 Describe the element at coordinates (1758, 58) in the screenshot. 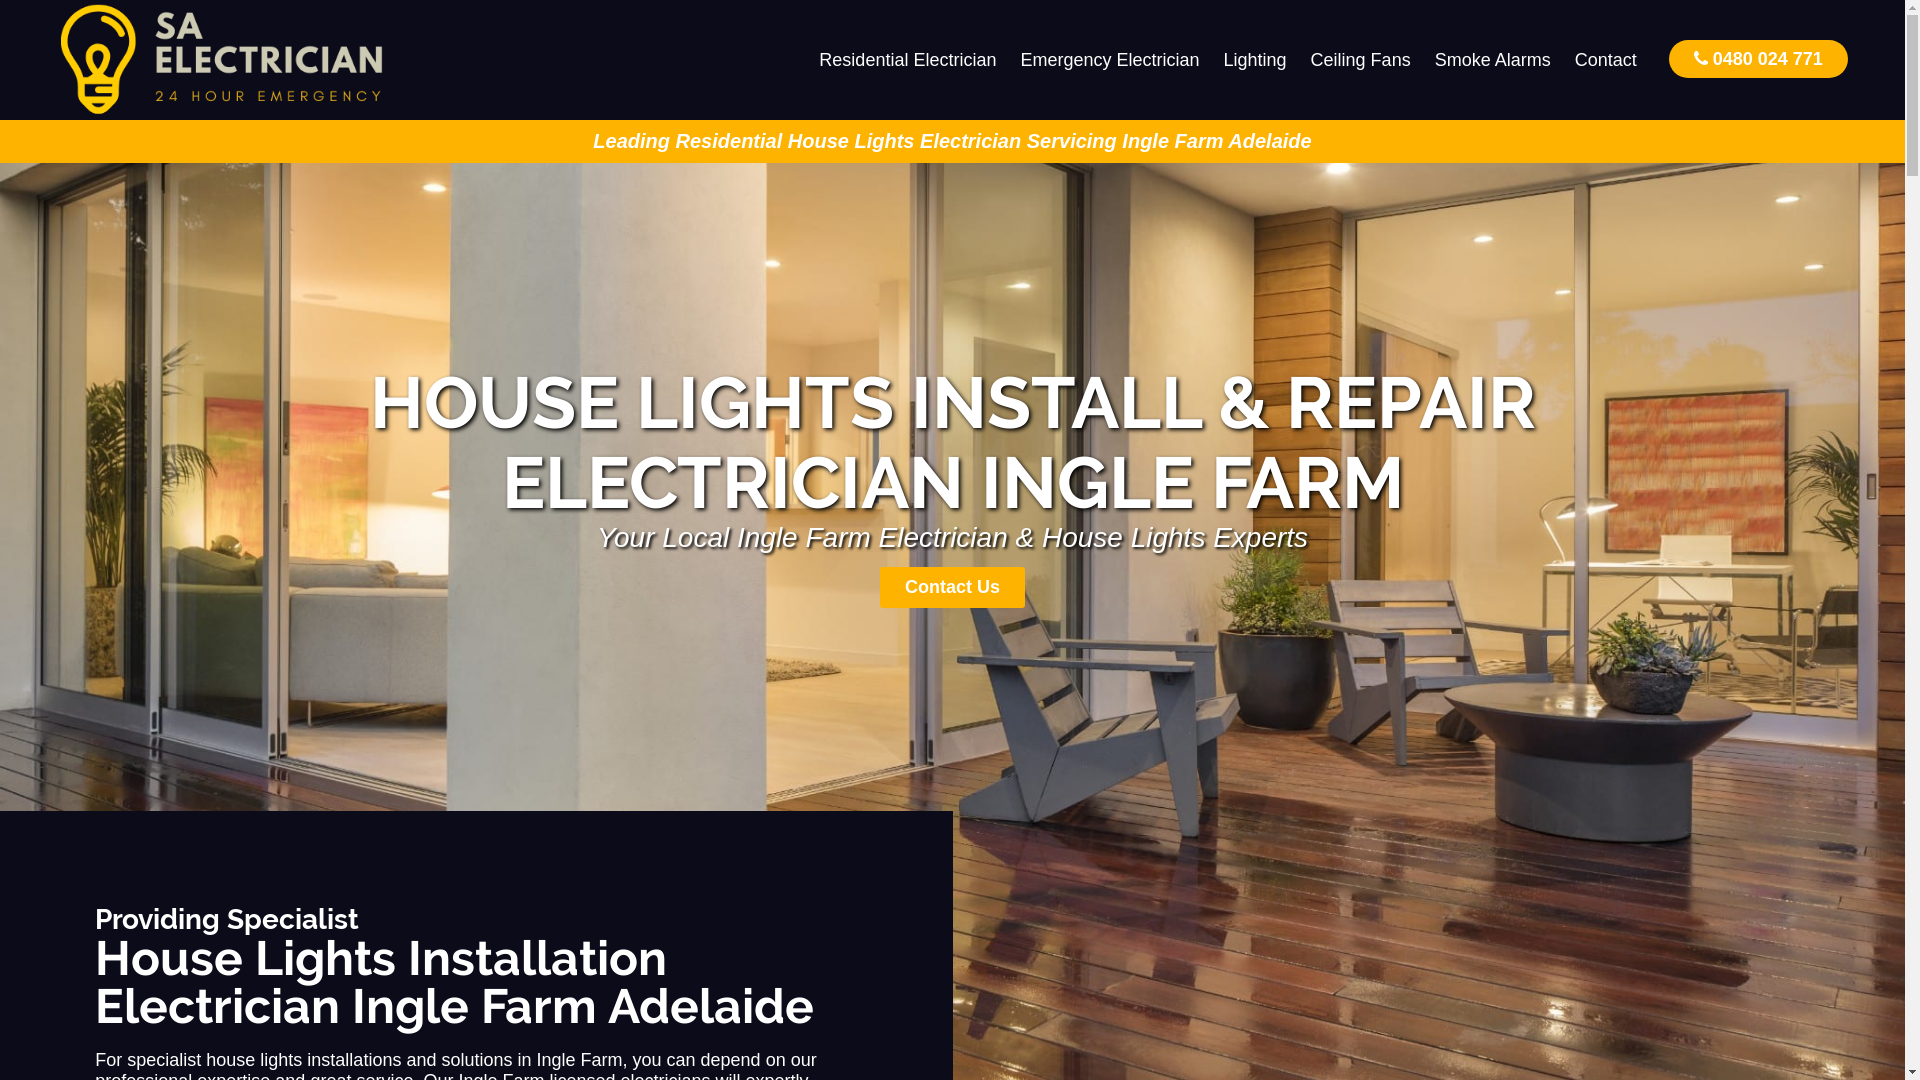

I see `0480 024 771` at that location.